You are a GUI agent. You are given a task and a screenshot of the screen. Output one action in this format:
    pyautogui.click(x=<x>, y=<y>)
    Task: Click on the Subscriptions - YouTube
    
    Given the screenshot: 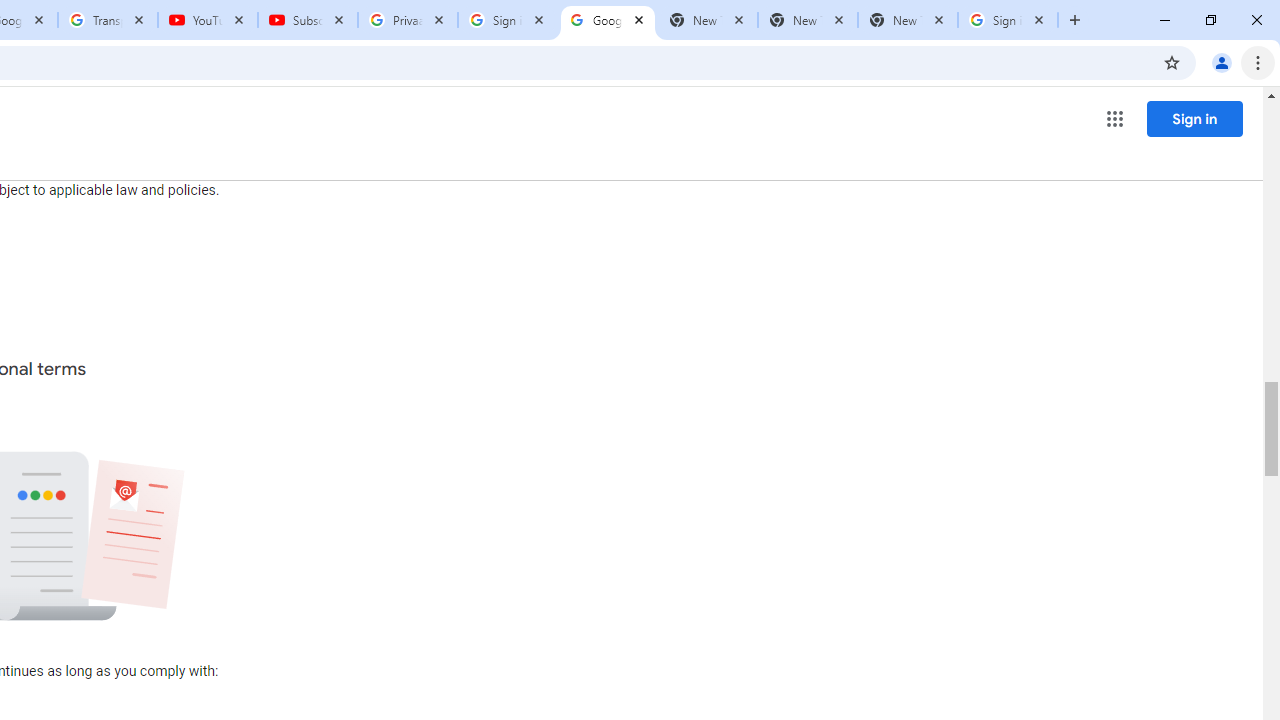 What is the action you would take?
    pyautogui.click(x=308, y=20)
    